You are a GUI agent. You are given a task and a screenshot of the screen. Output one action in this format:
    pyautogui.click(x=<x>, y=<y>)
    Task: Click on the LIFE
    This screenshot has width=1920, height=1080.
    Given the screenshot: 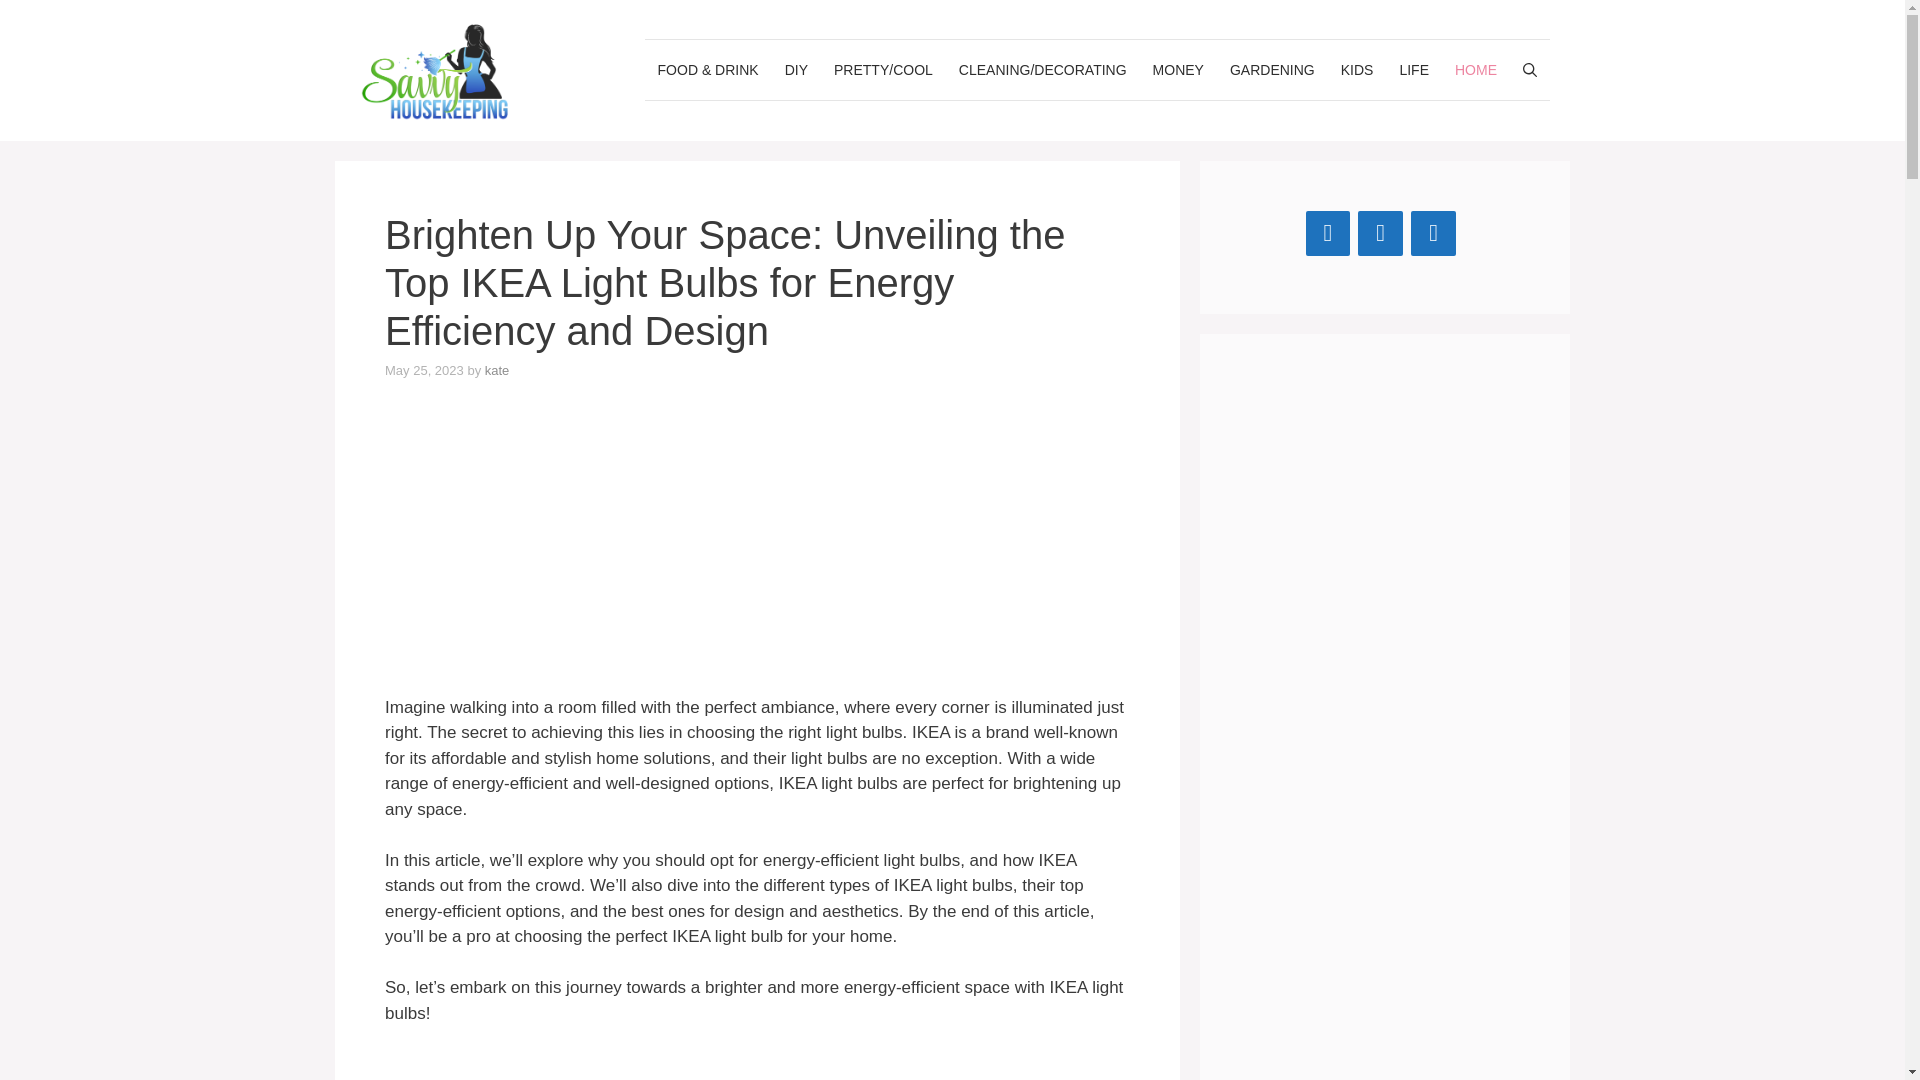 What is the action you would take?
    pyautogui.click(x=1414, y=70)
    